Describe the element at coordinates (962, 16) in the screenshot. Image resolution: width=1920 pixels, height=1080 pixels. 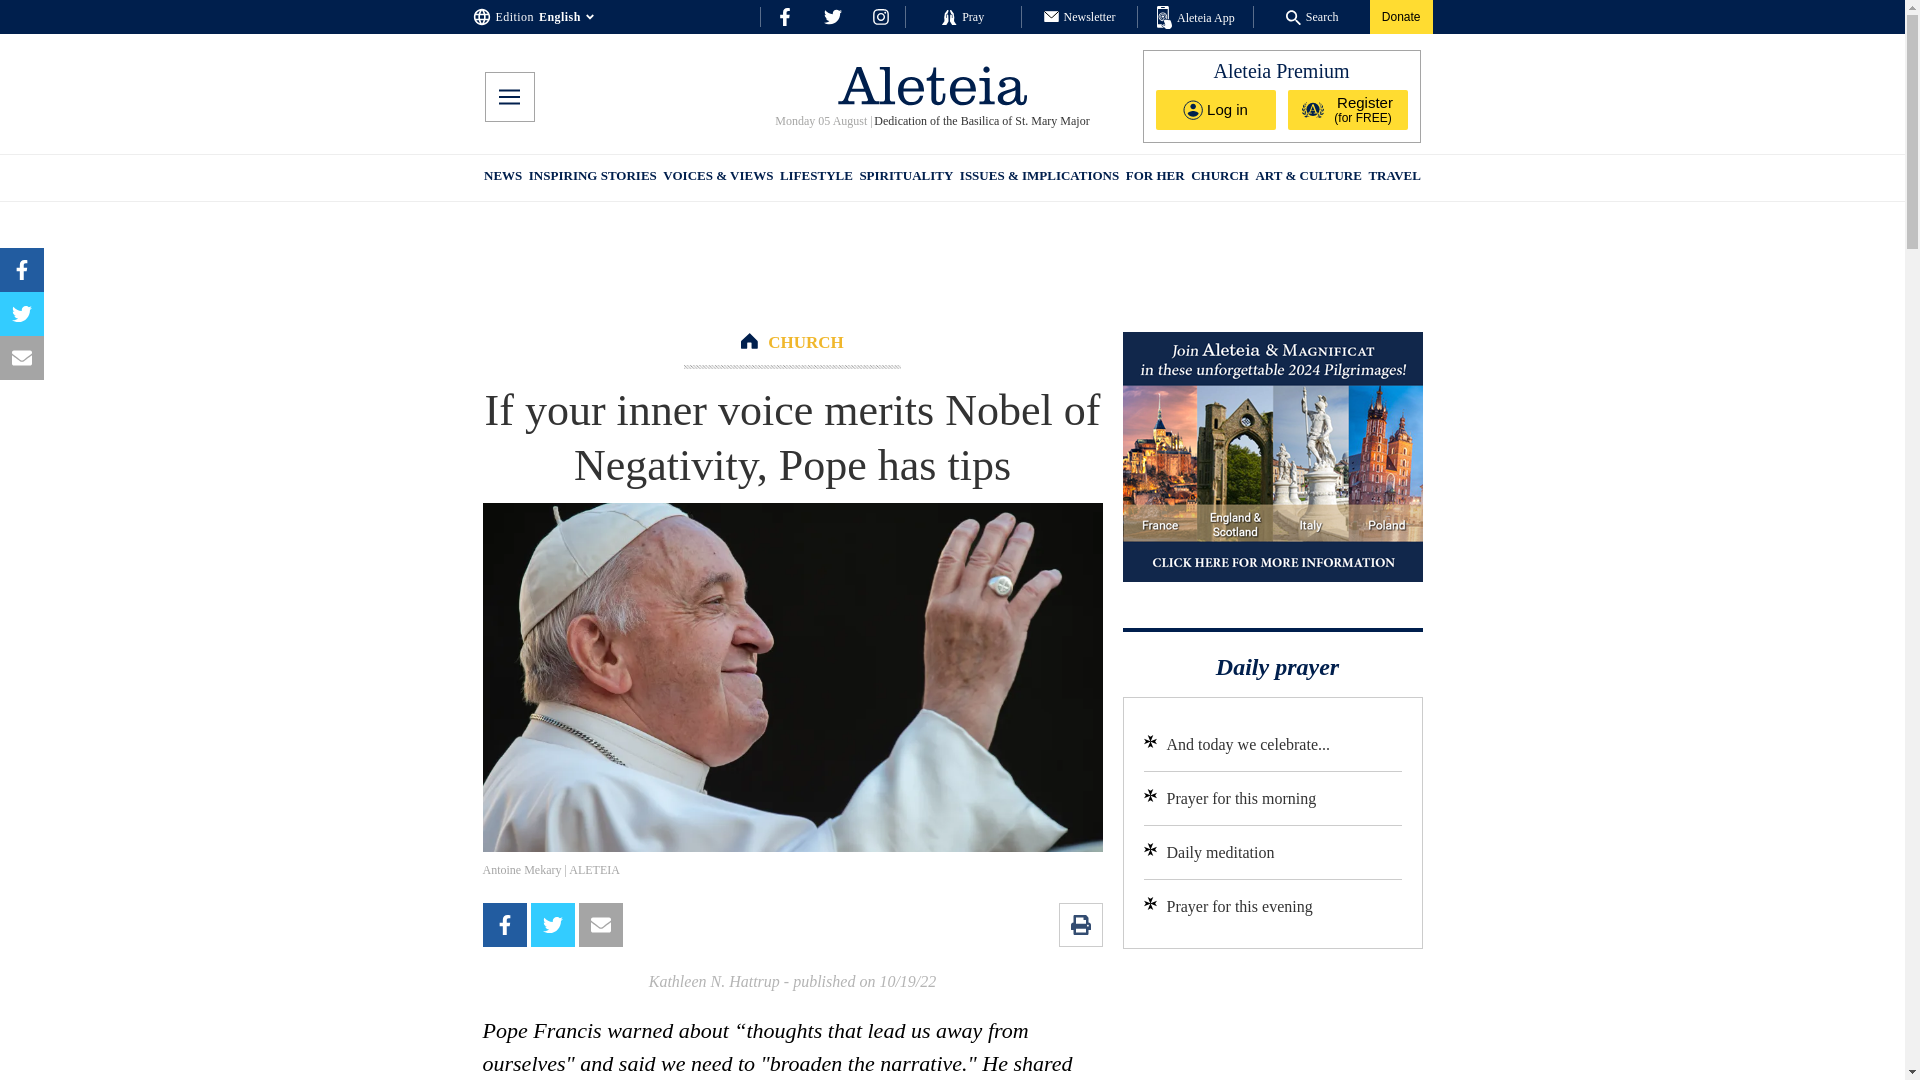
I see `Pray` at that location.